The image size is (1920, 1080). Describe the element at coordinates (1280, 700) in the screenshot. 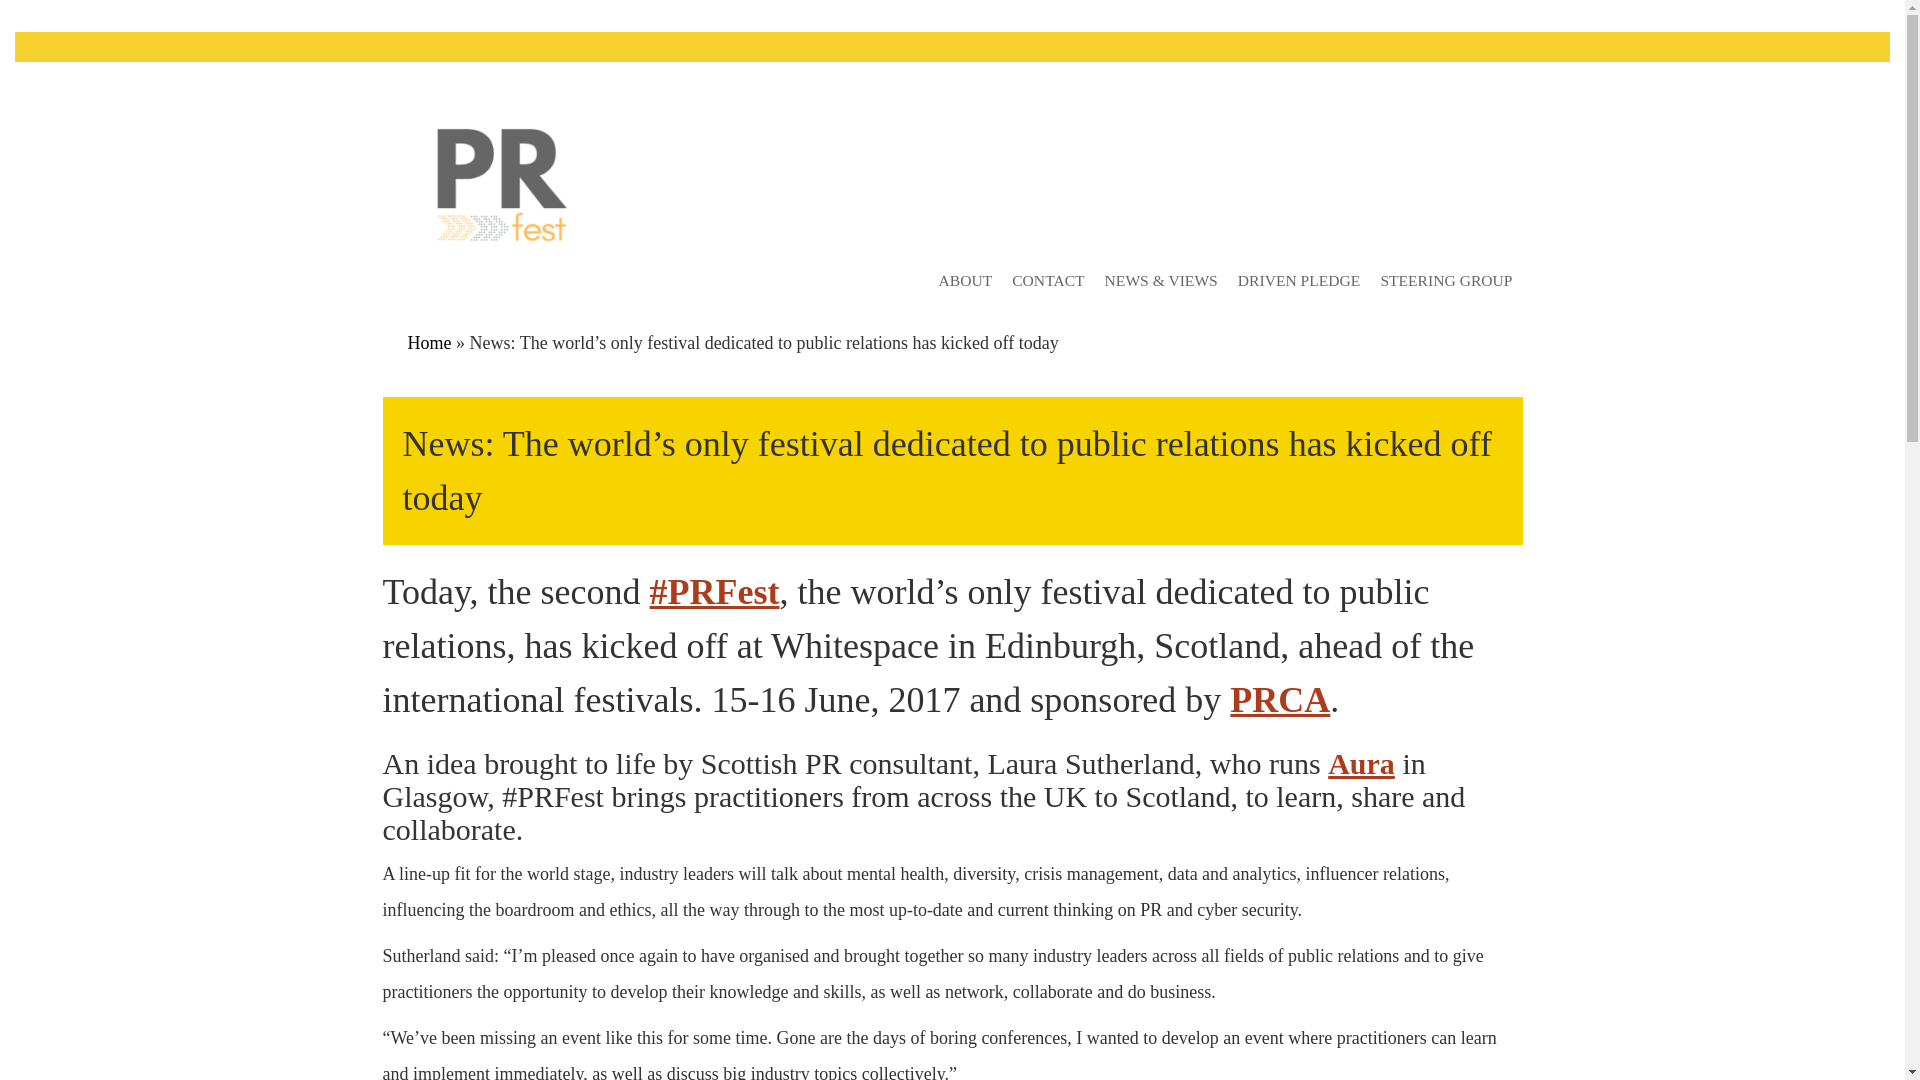

I see `PRCA` at that location.